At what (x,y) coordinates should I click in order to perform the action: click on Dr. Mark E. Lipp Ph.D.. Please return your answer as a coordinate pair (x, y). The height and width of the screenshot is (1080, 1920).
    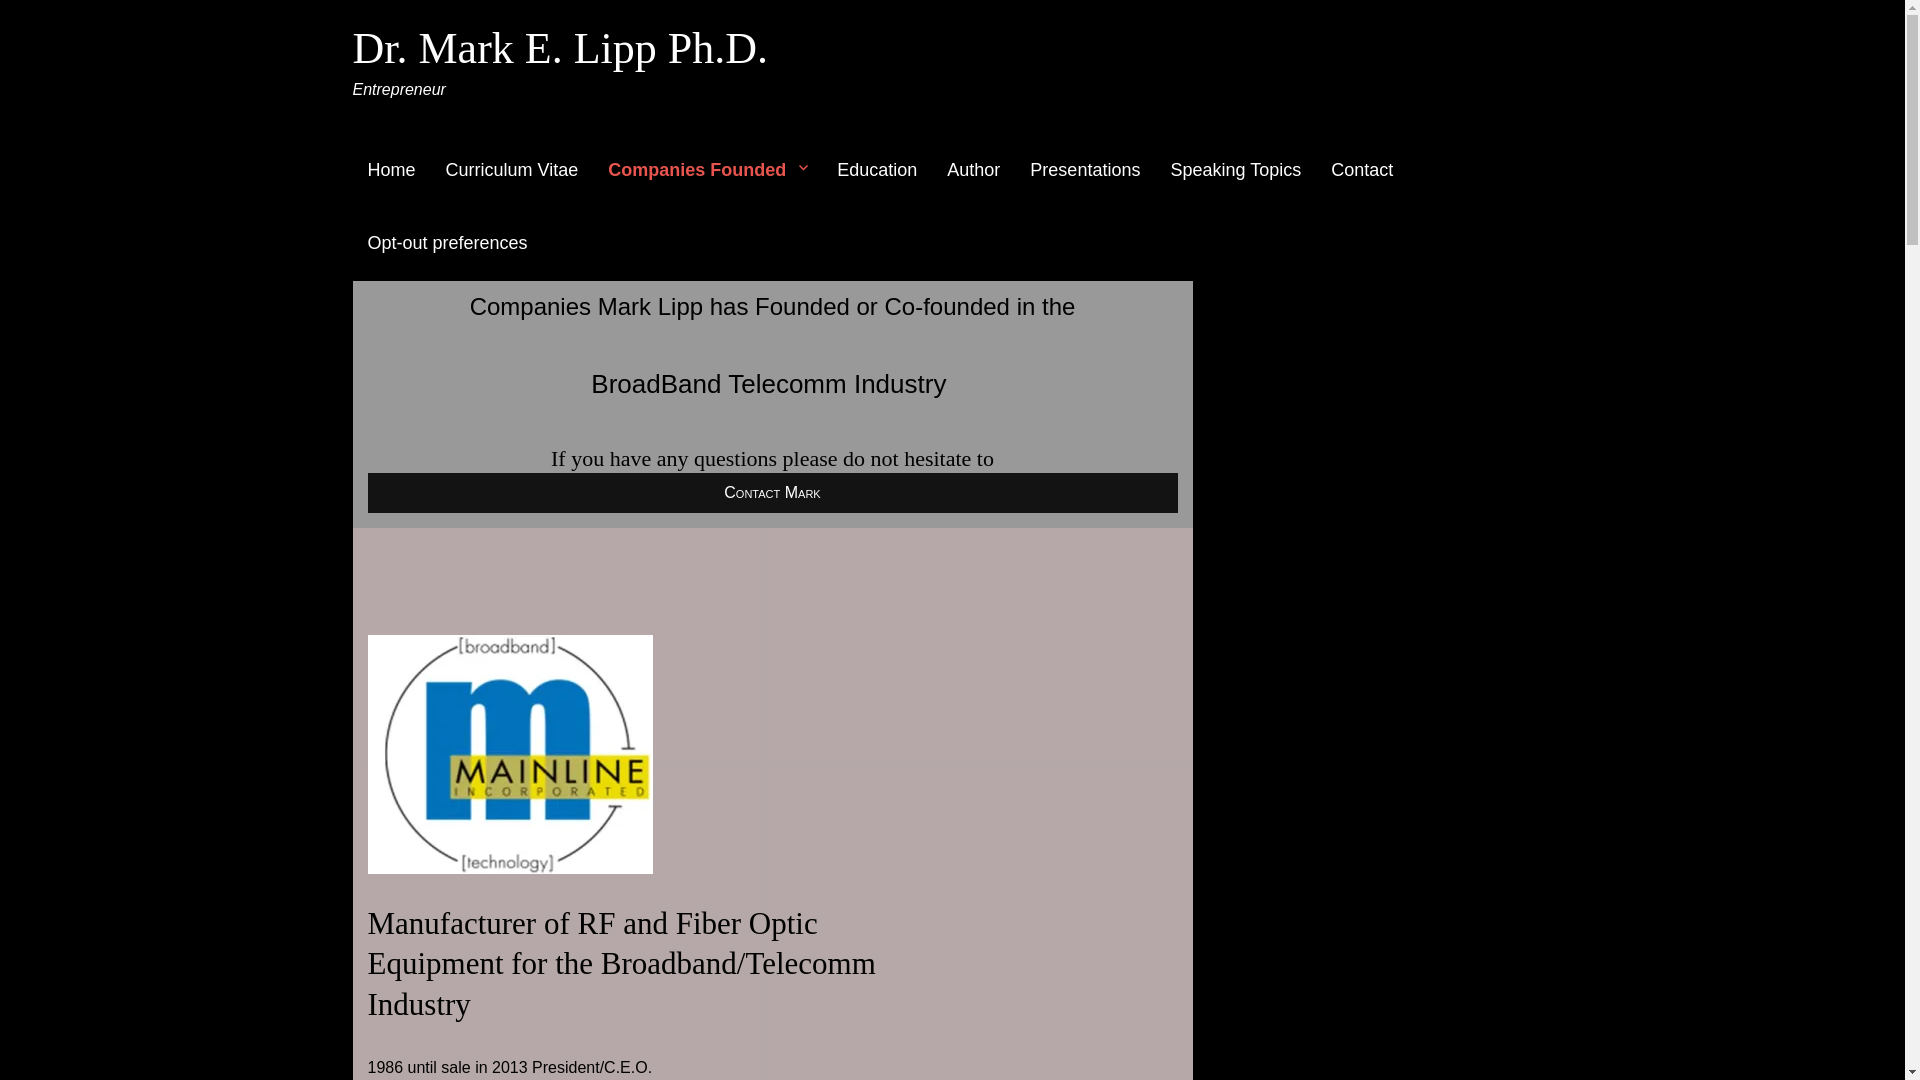
    Looking at the image, I should click on (560, 48).